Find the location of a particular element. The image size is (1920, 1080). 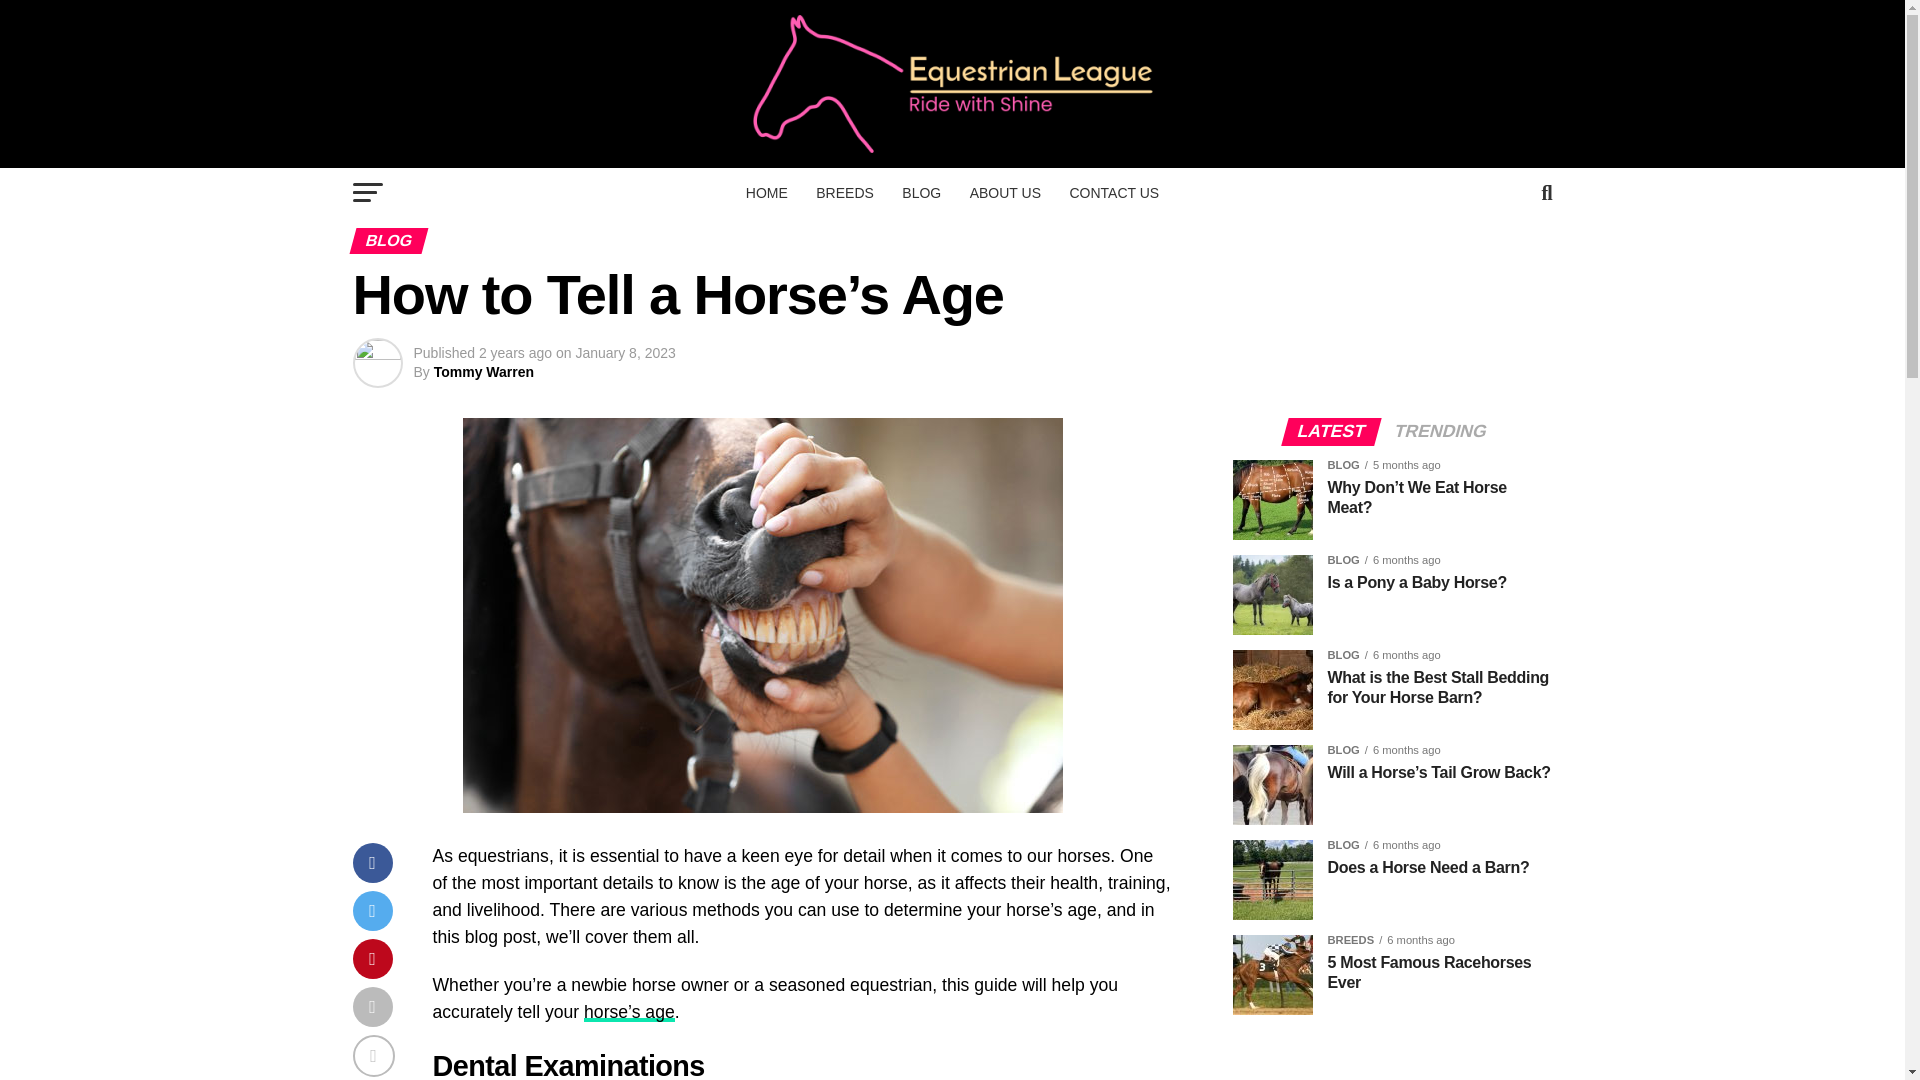

CONTACT US is located at coordinates (1114, 193).